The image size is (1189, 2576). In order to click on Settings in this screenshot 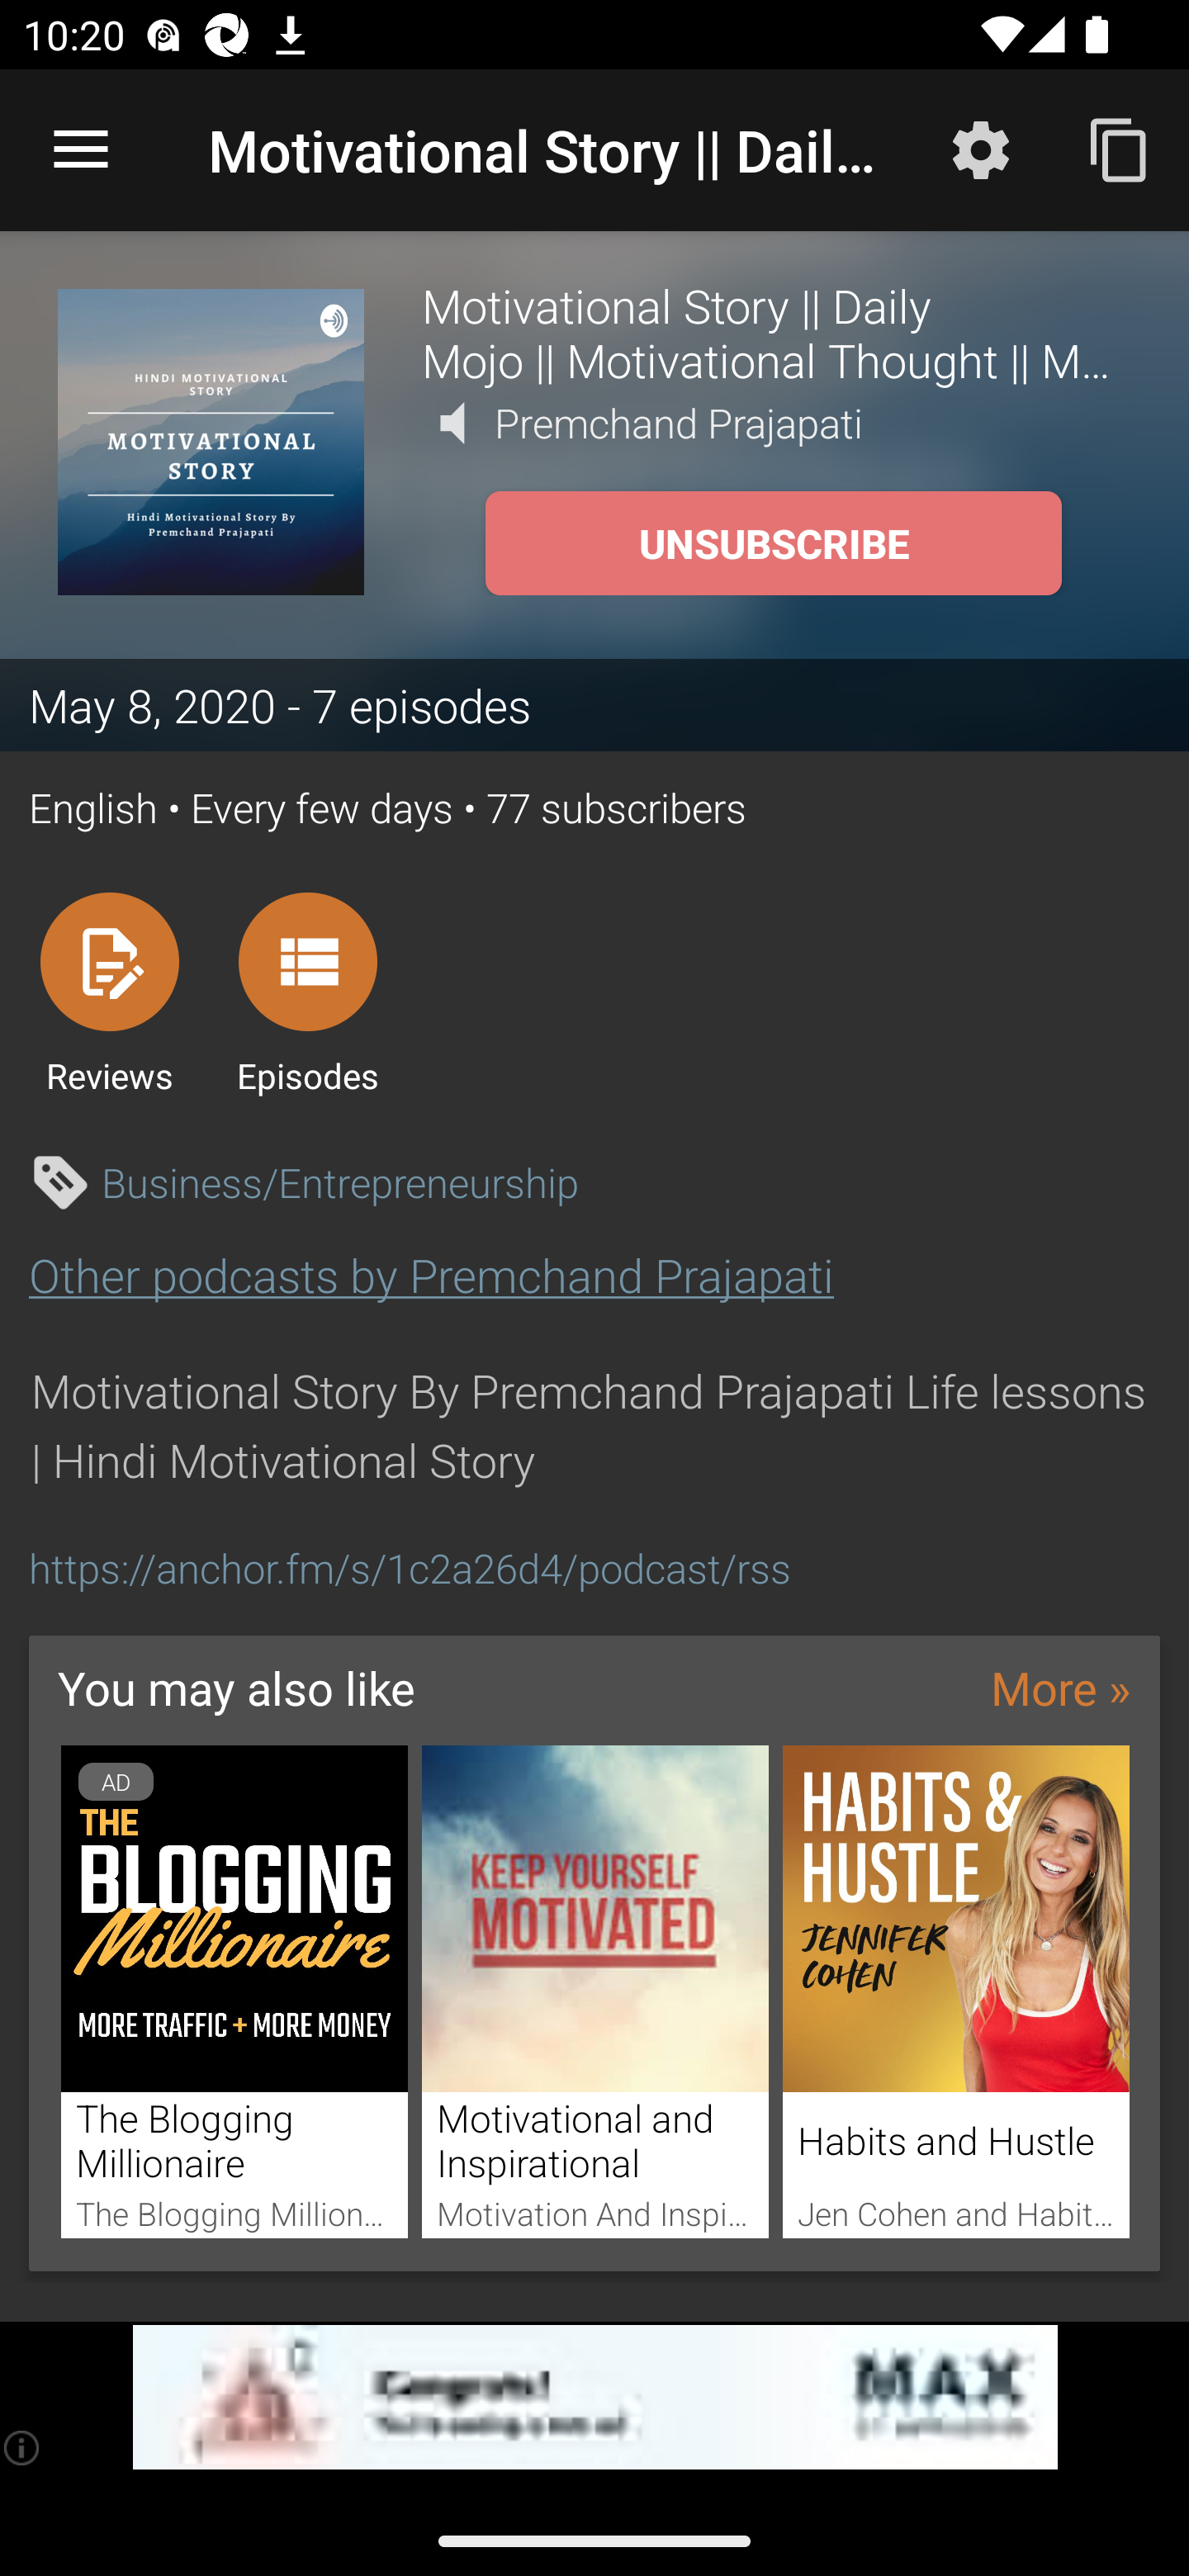, I will do `click(981, 149)`.